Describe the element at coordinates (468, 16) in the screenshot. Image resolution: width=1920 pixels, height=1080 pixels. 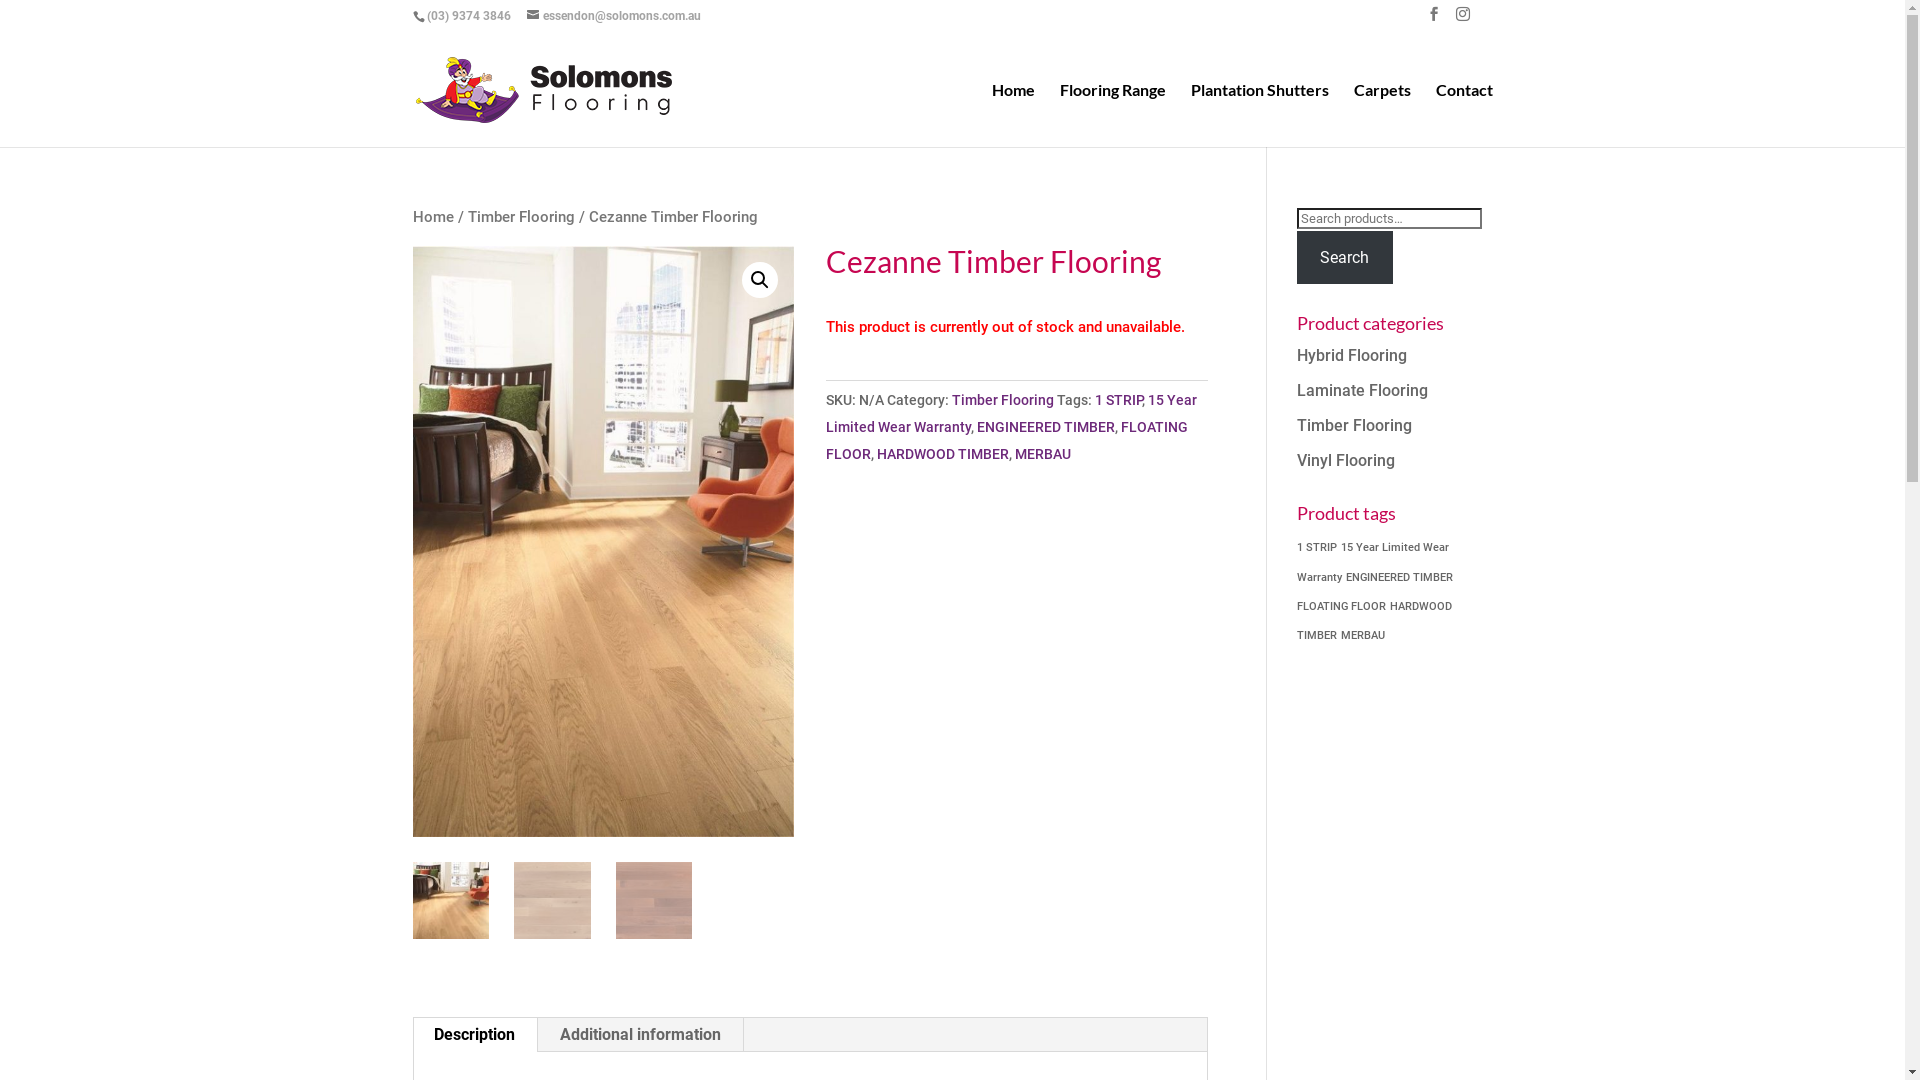
I see `(03) 9374 3846` at that location.